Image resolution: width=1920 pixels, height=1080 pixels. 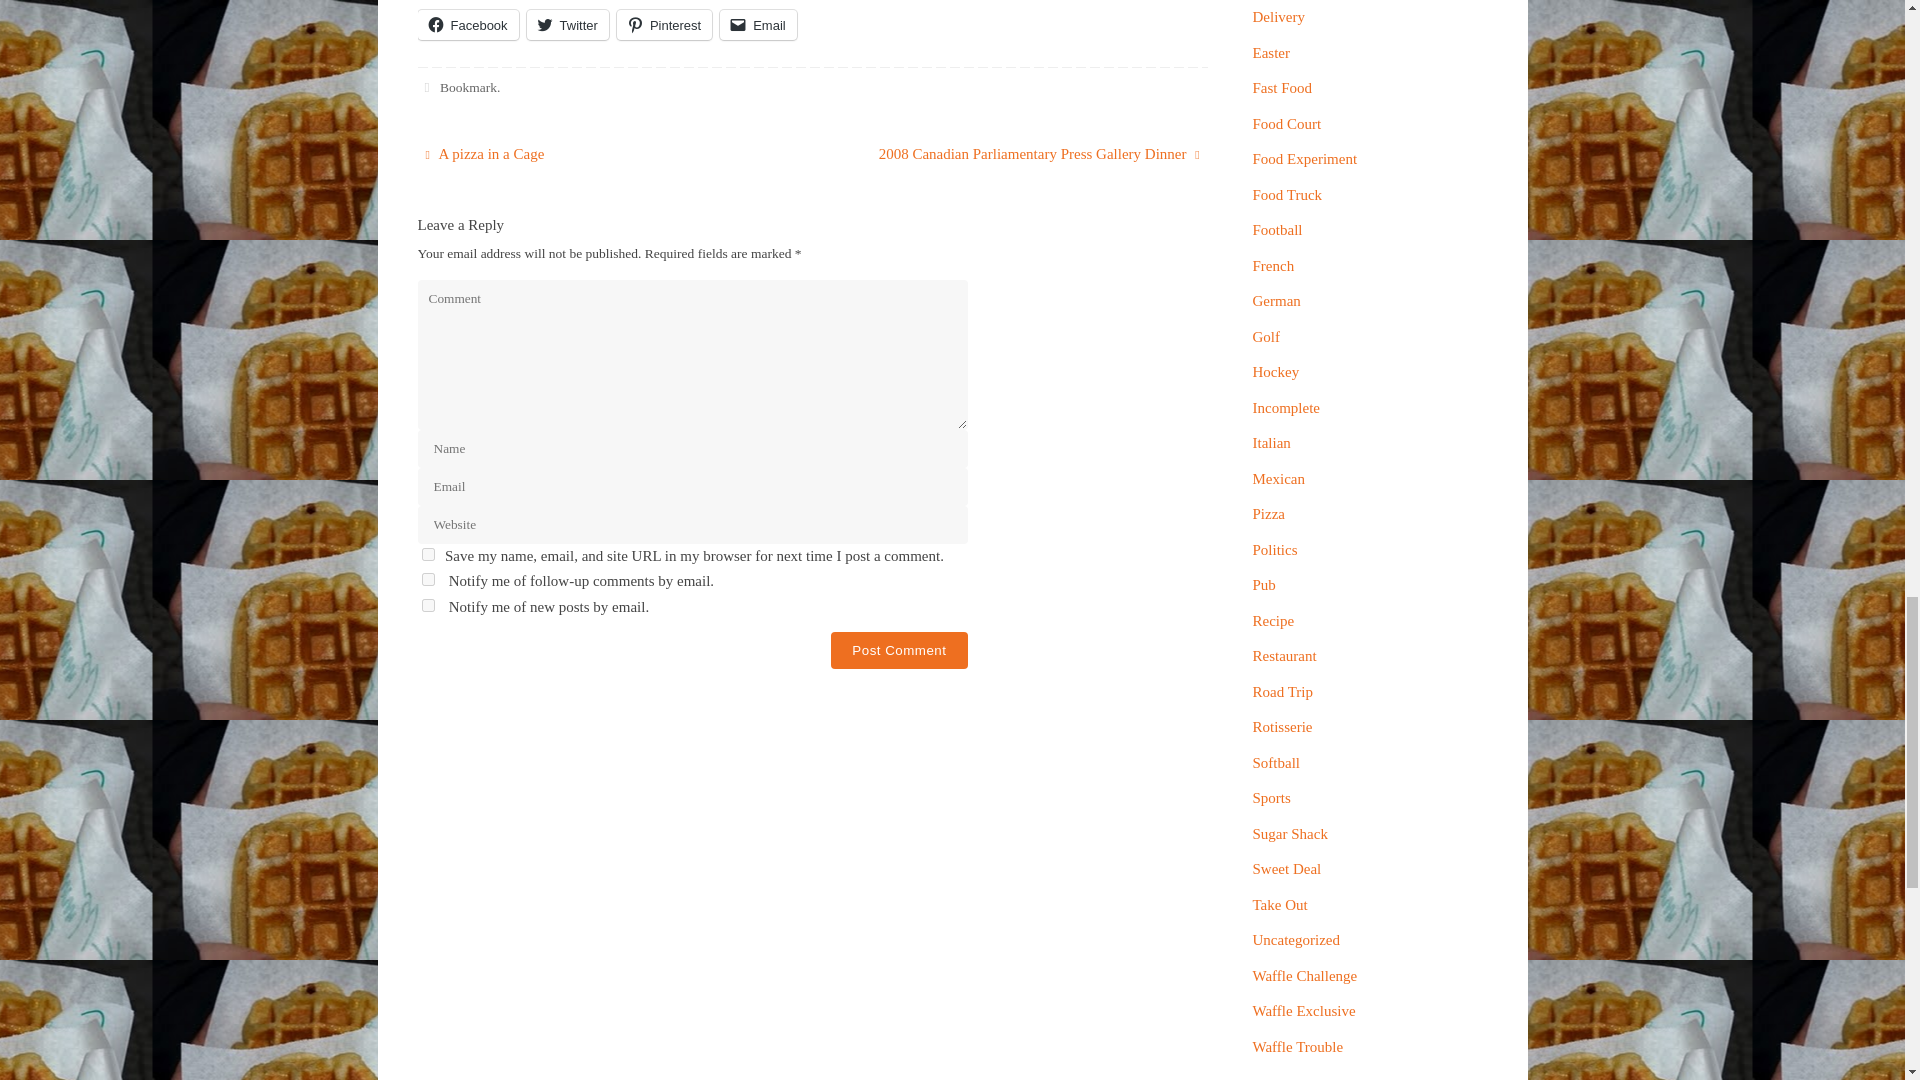 What do you see at coordinates (899, 650) in the screenshot?
I see `Post Comment` at bounding box center [899, 650].